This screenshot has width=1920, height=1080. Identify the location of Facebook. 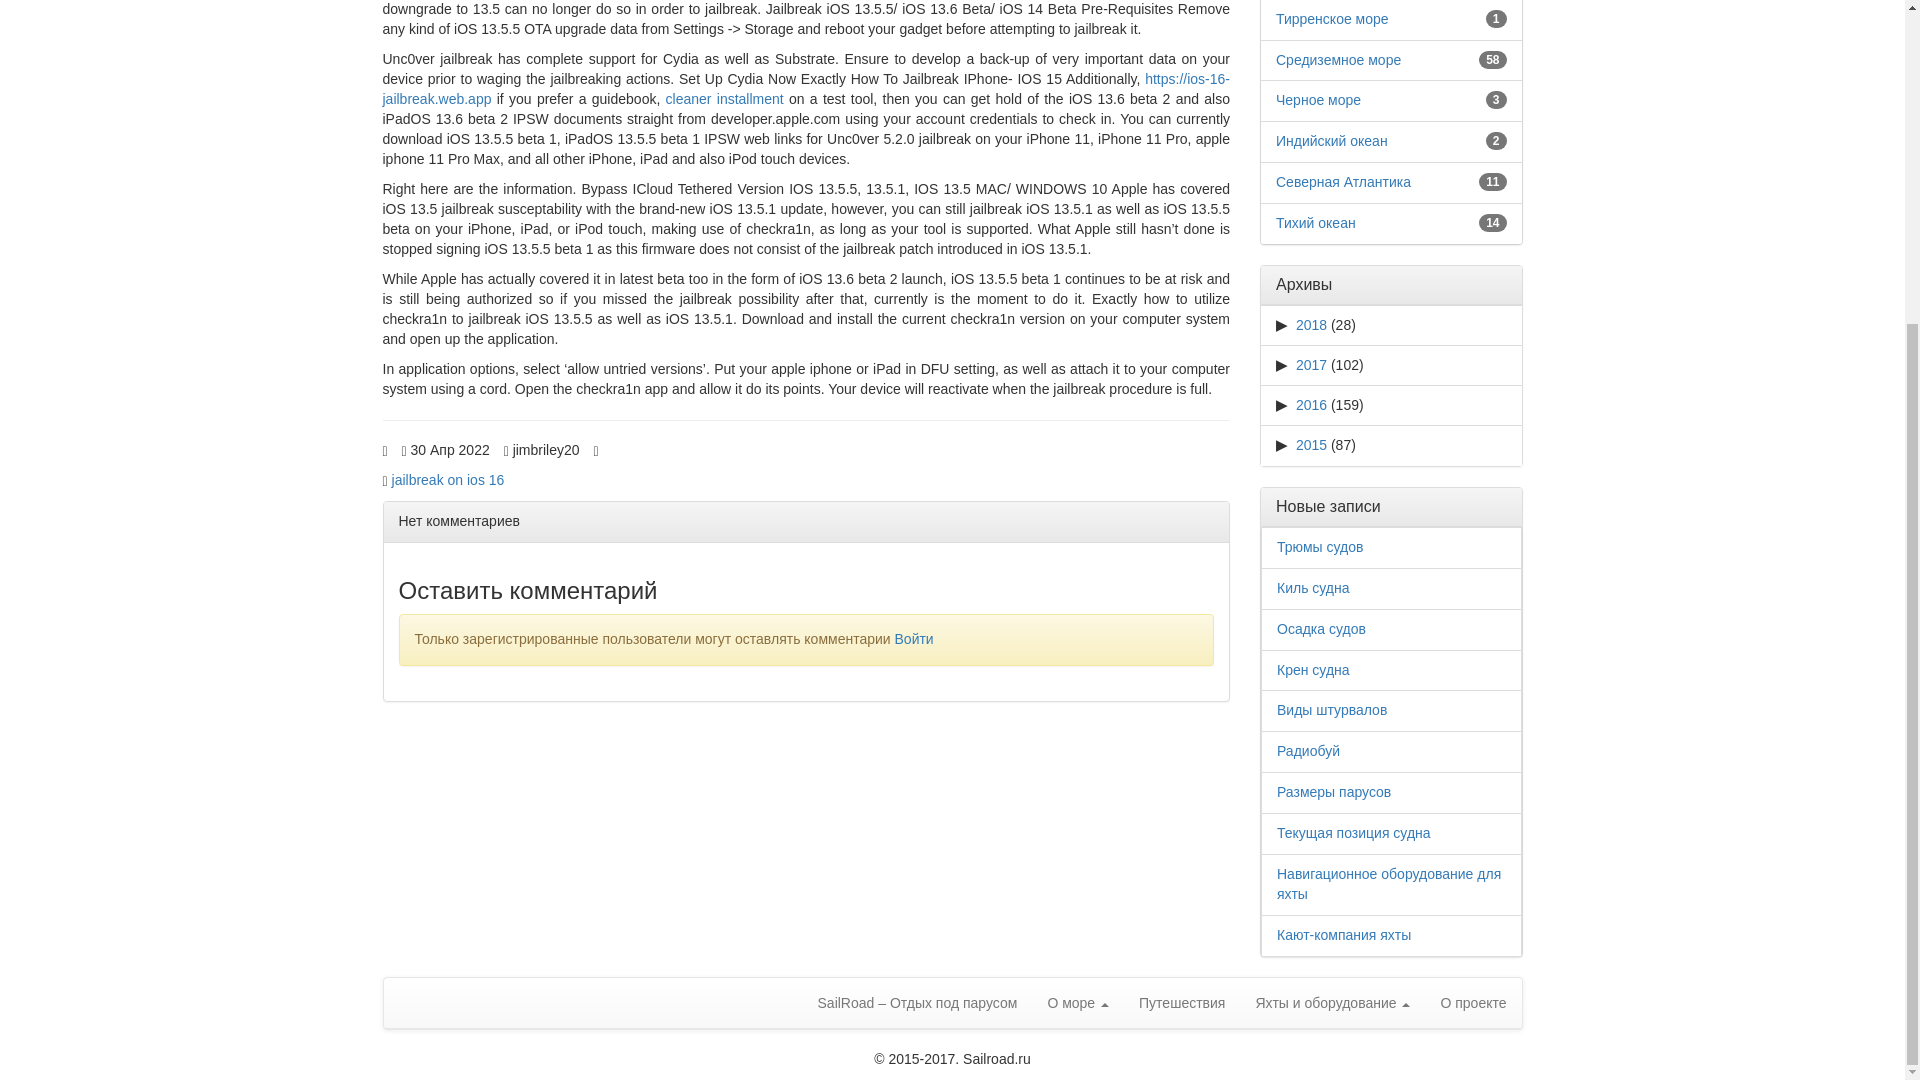
(638, 444).